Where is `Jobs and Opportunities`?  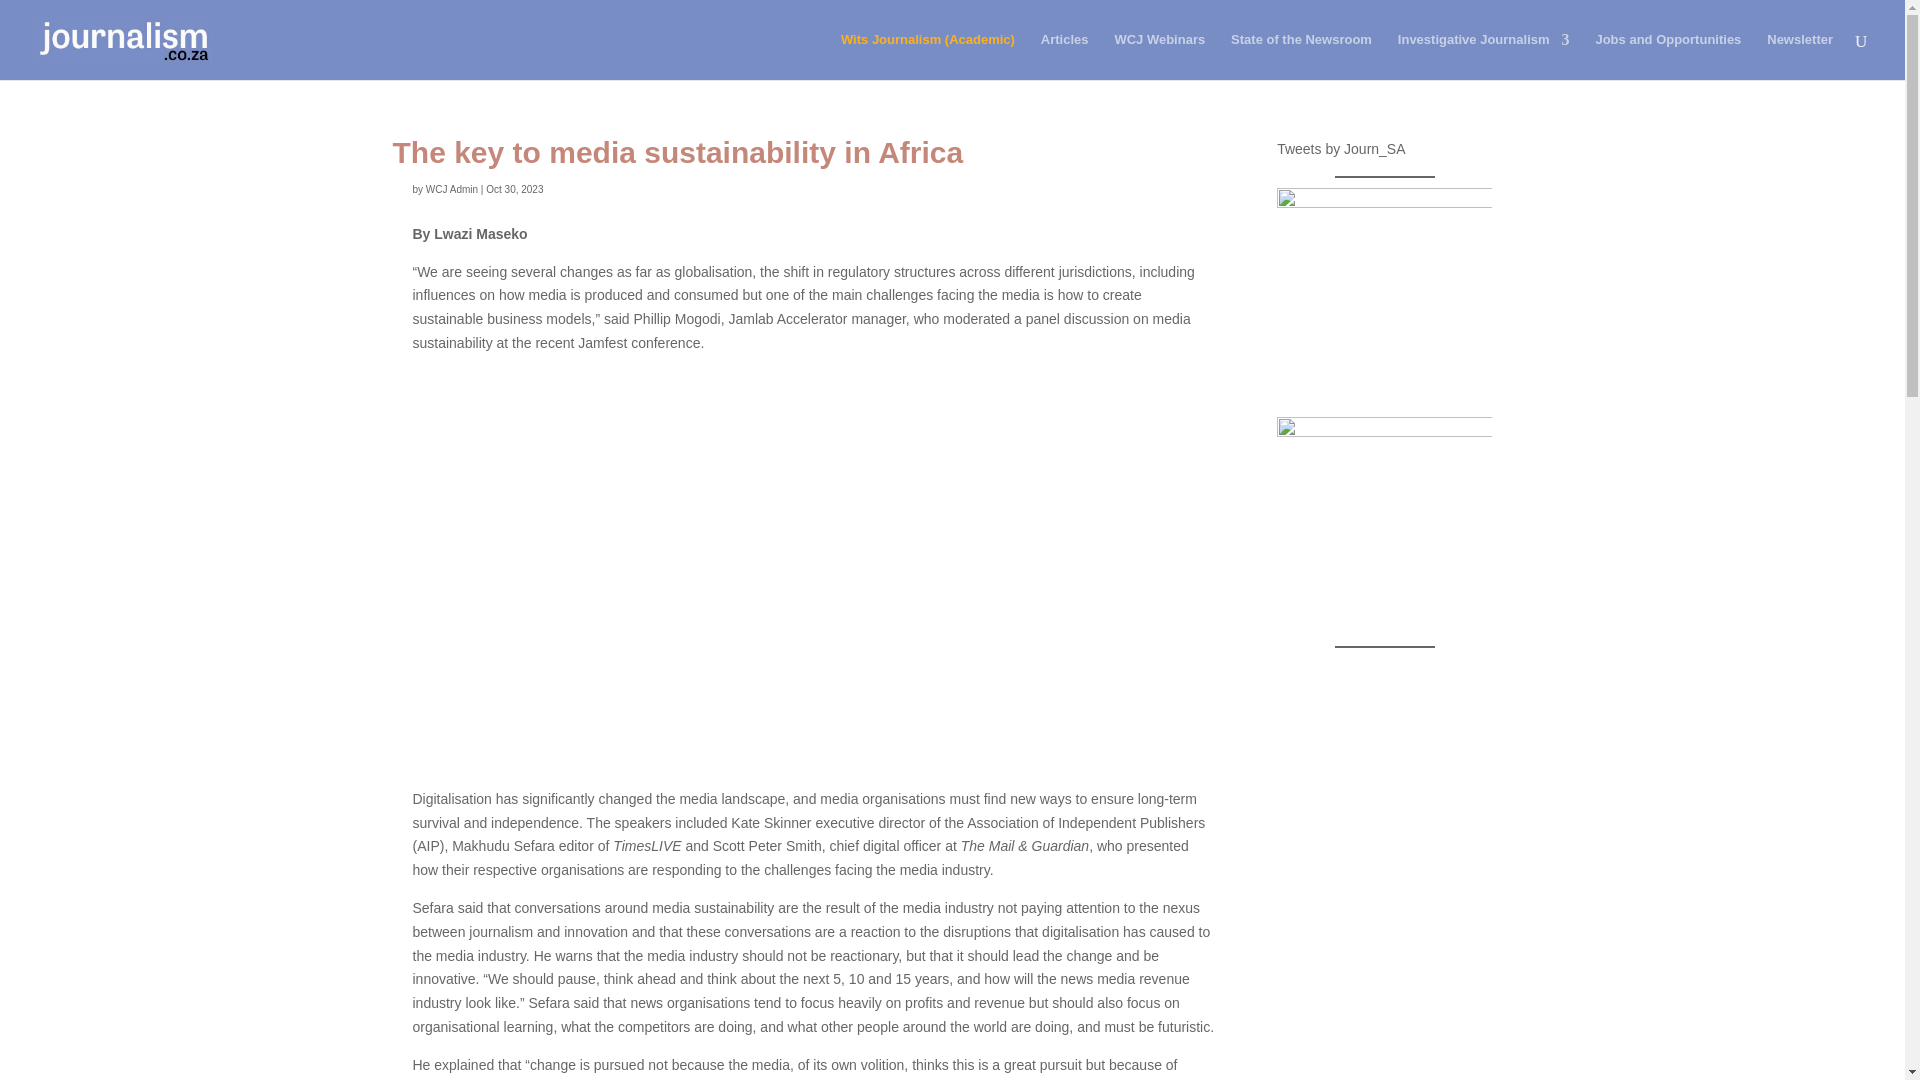
Jobs and Opportunities is located at coordinates (1668, 56).